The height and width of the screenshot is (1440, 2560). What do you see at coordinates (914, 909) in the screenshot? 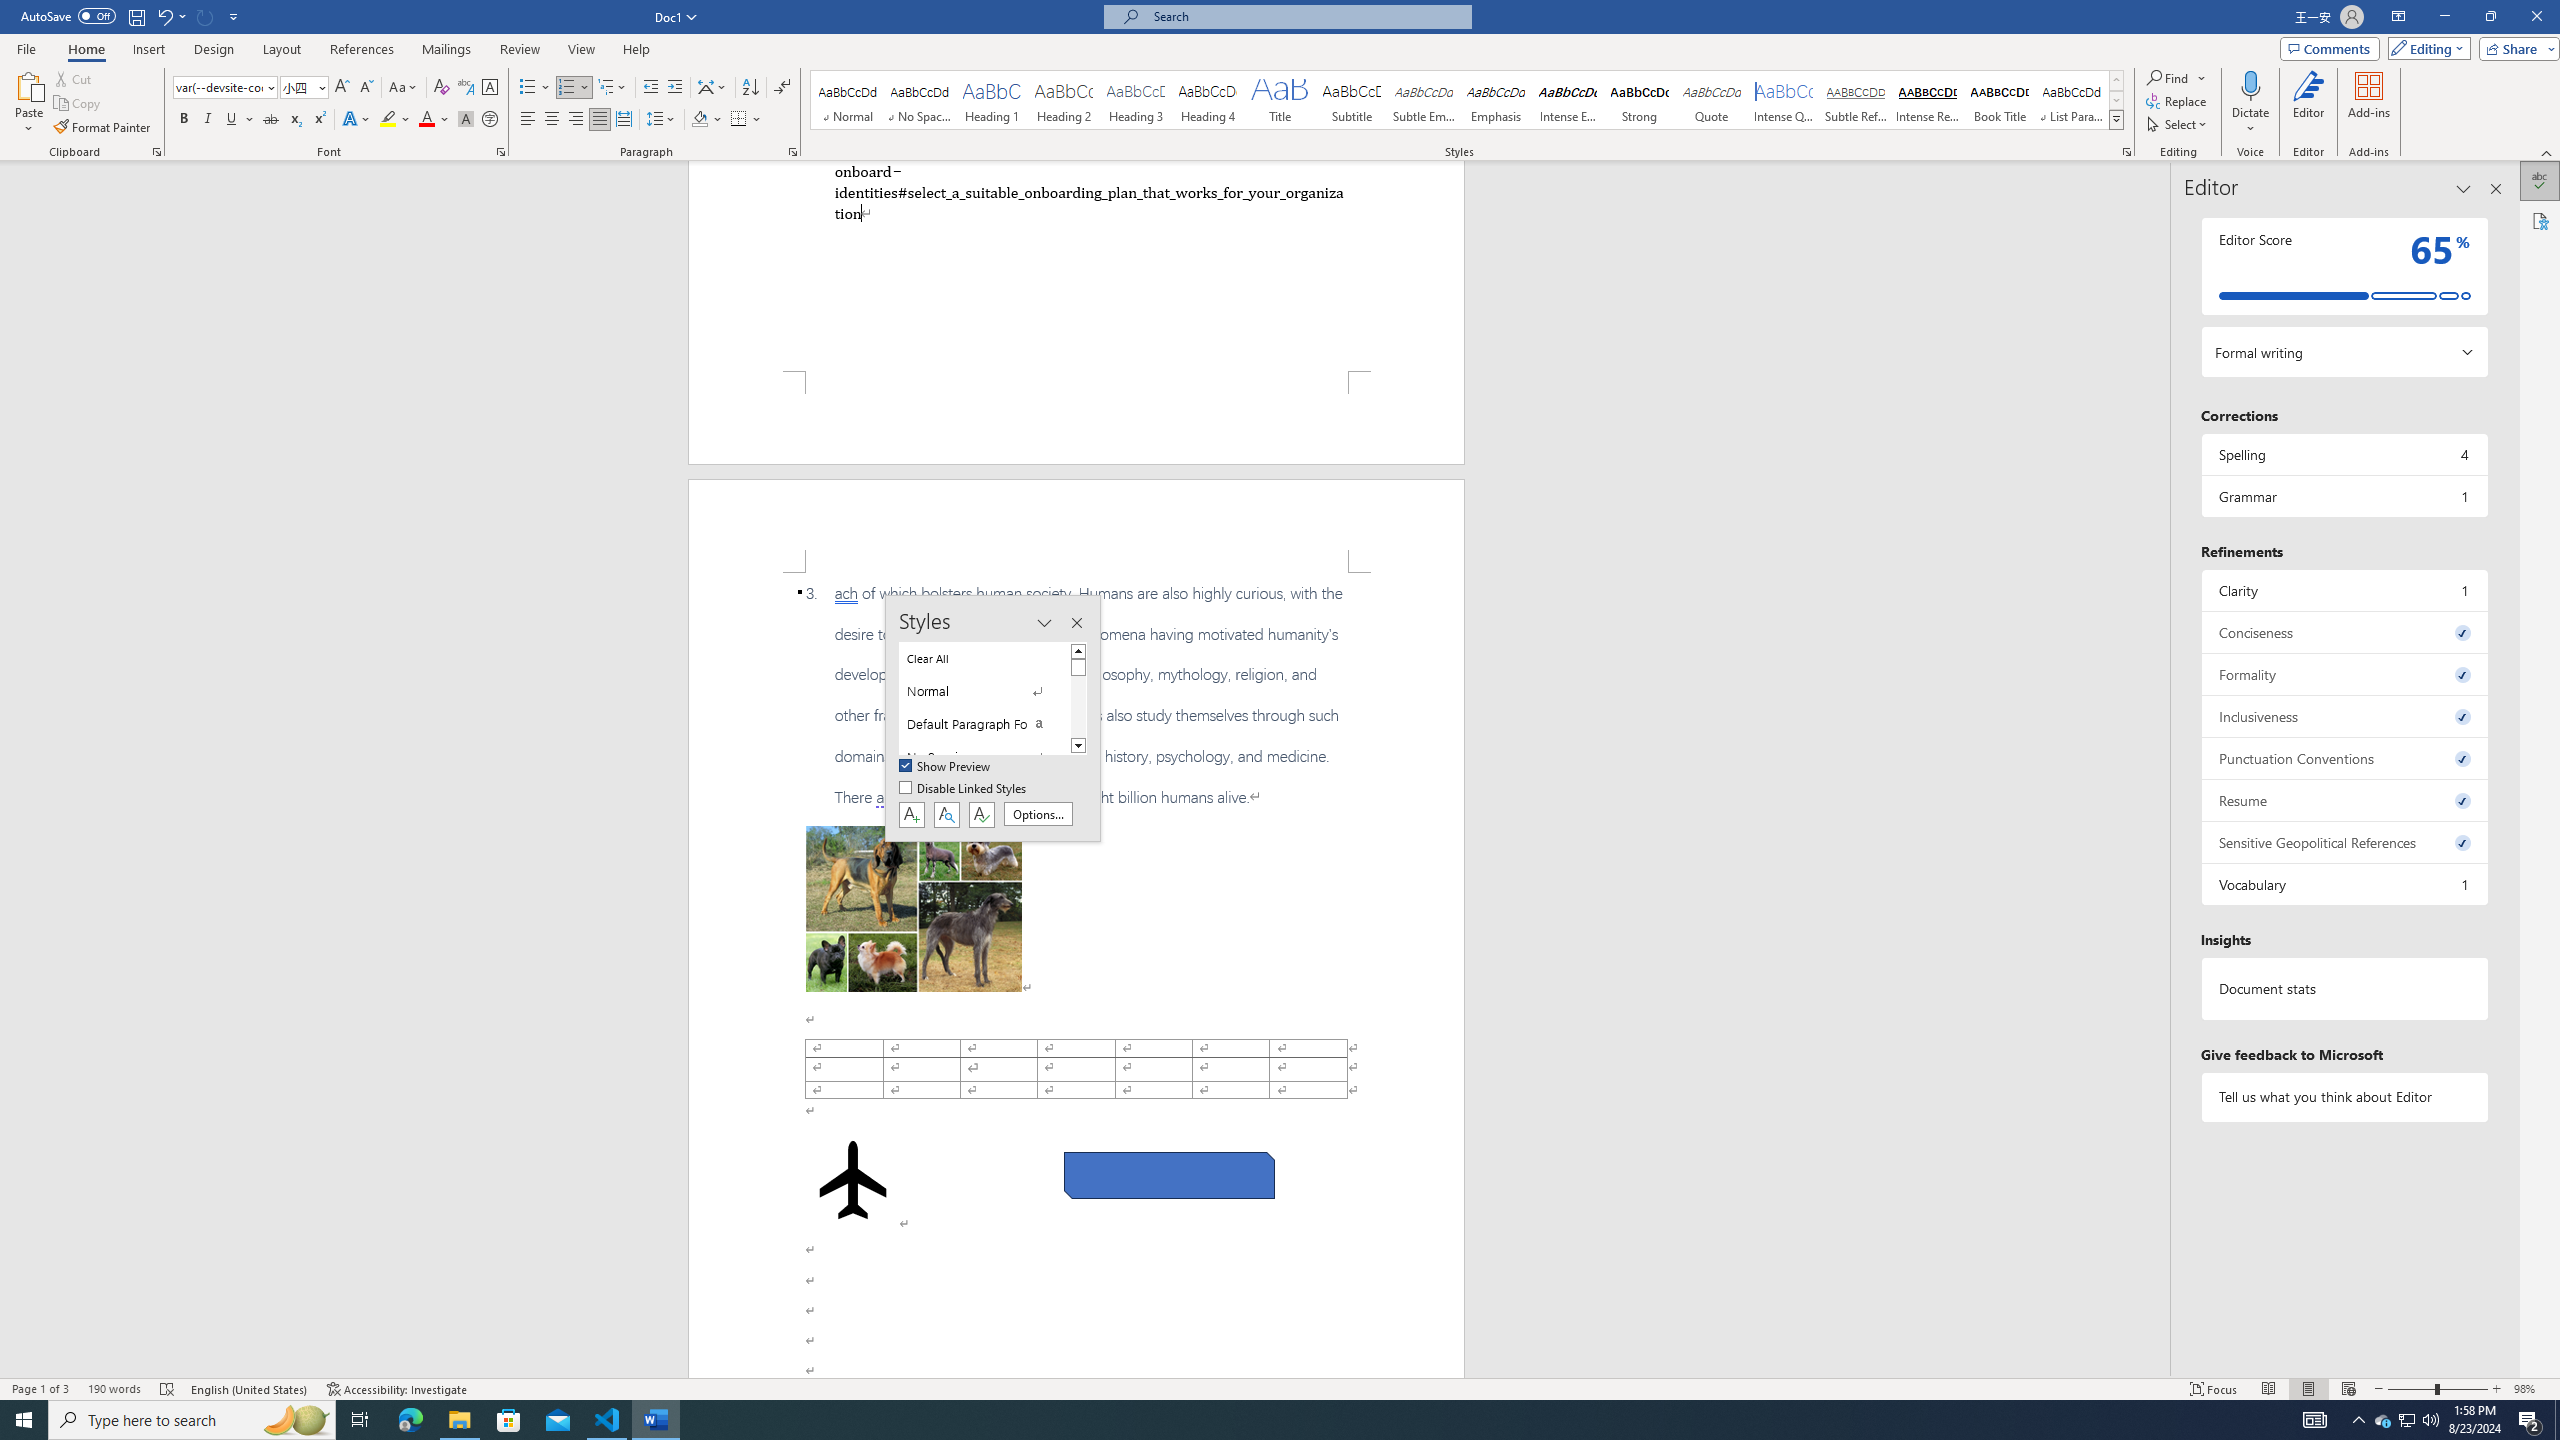
I see `Morphological variation in six dogs` at bounding box center [914, 909].